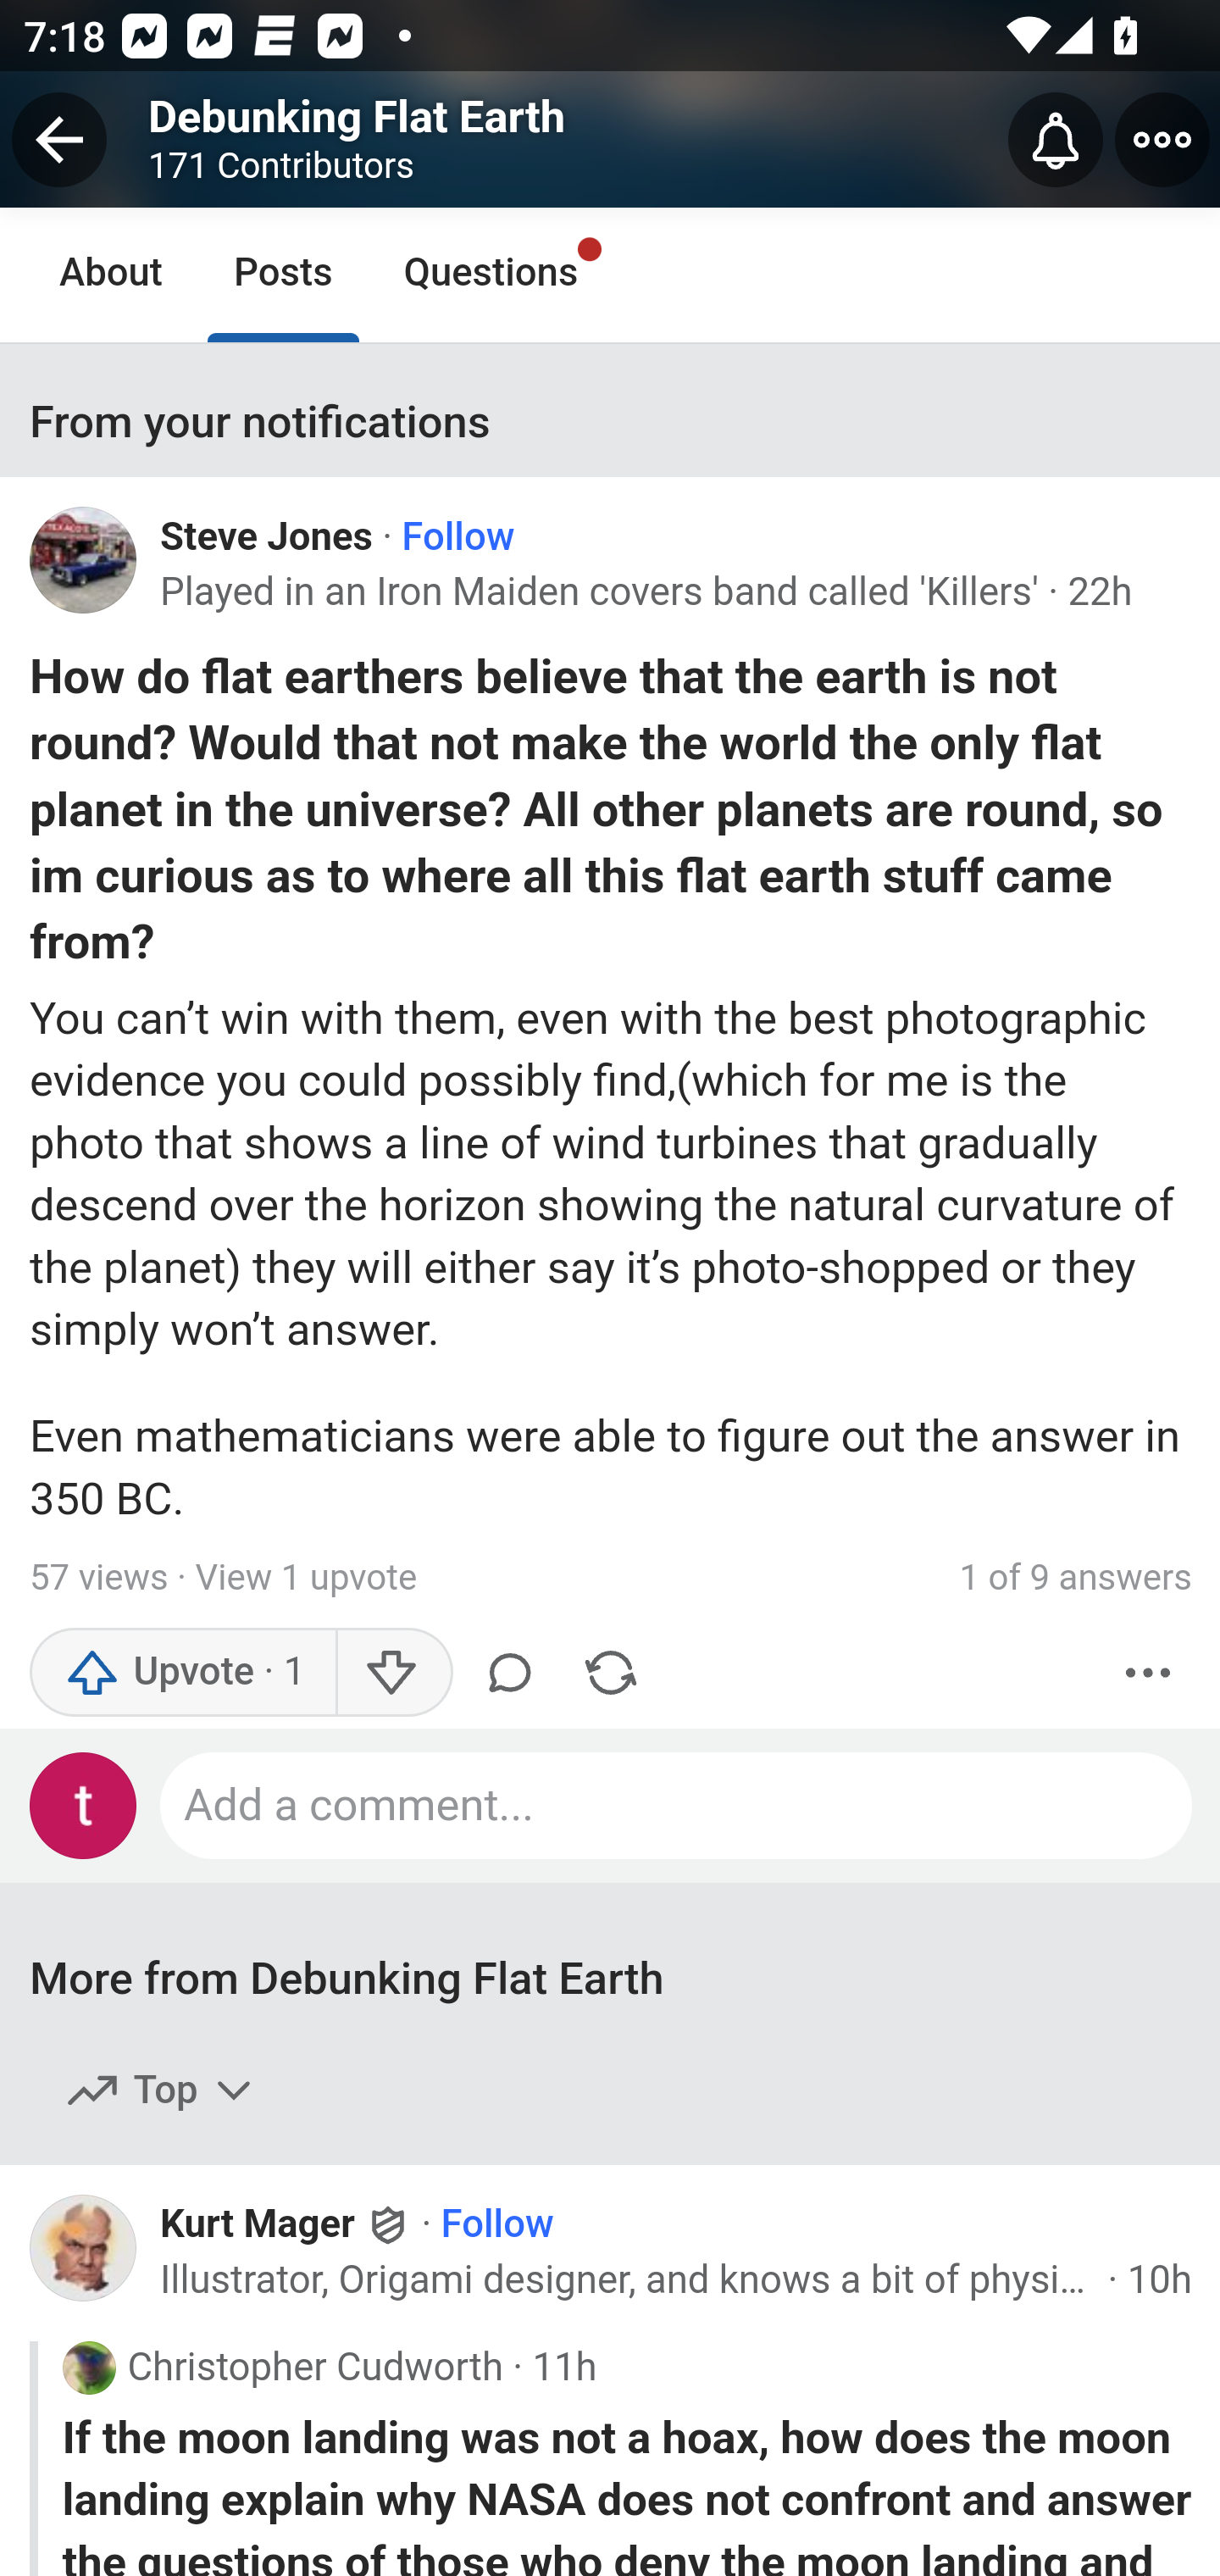  What do you see at coordinates (457, 537) in the screenshot?
I see `Follow` at bounding box center [457, 537].